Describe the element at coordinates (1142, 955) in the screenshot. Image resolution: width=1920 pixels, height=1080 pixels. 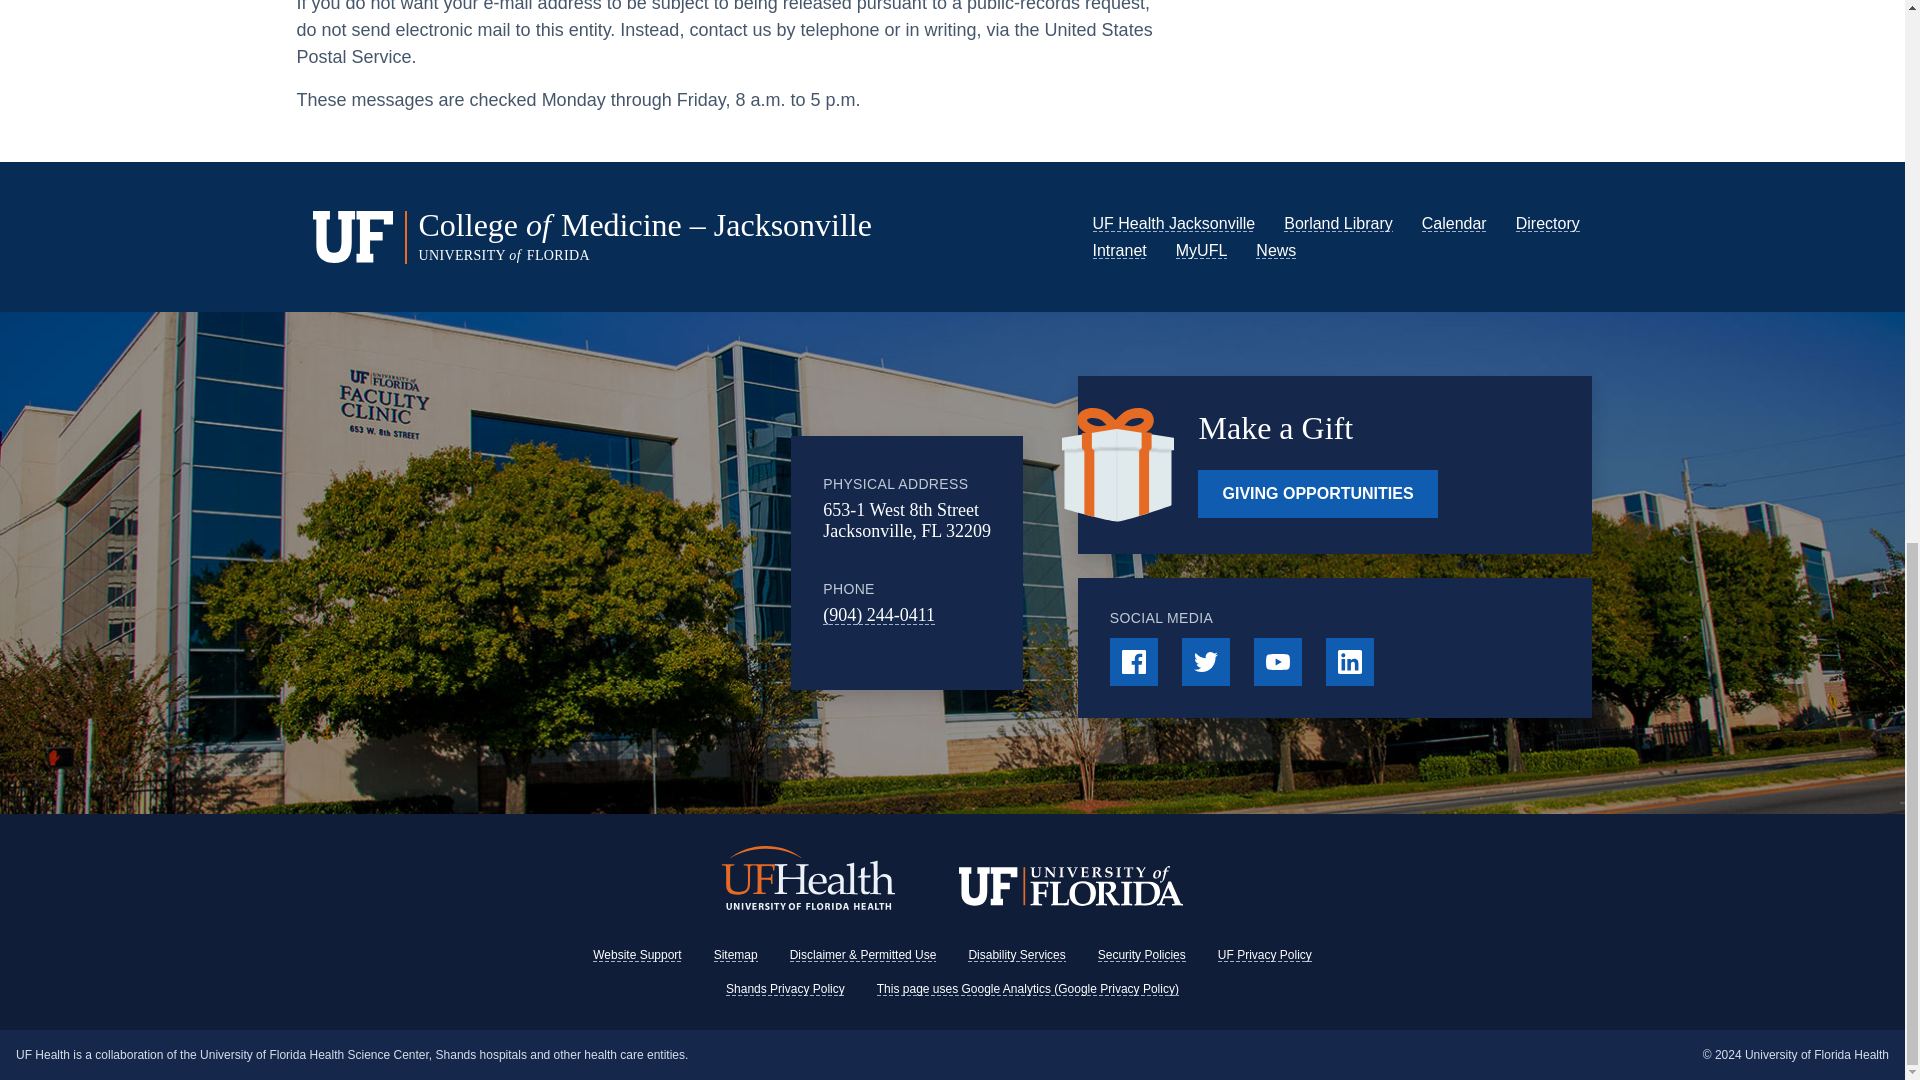
I see `Security Policies` at that location.